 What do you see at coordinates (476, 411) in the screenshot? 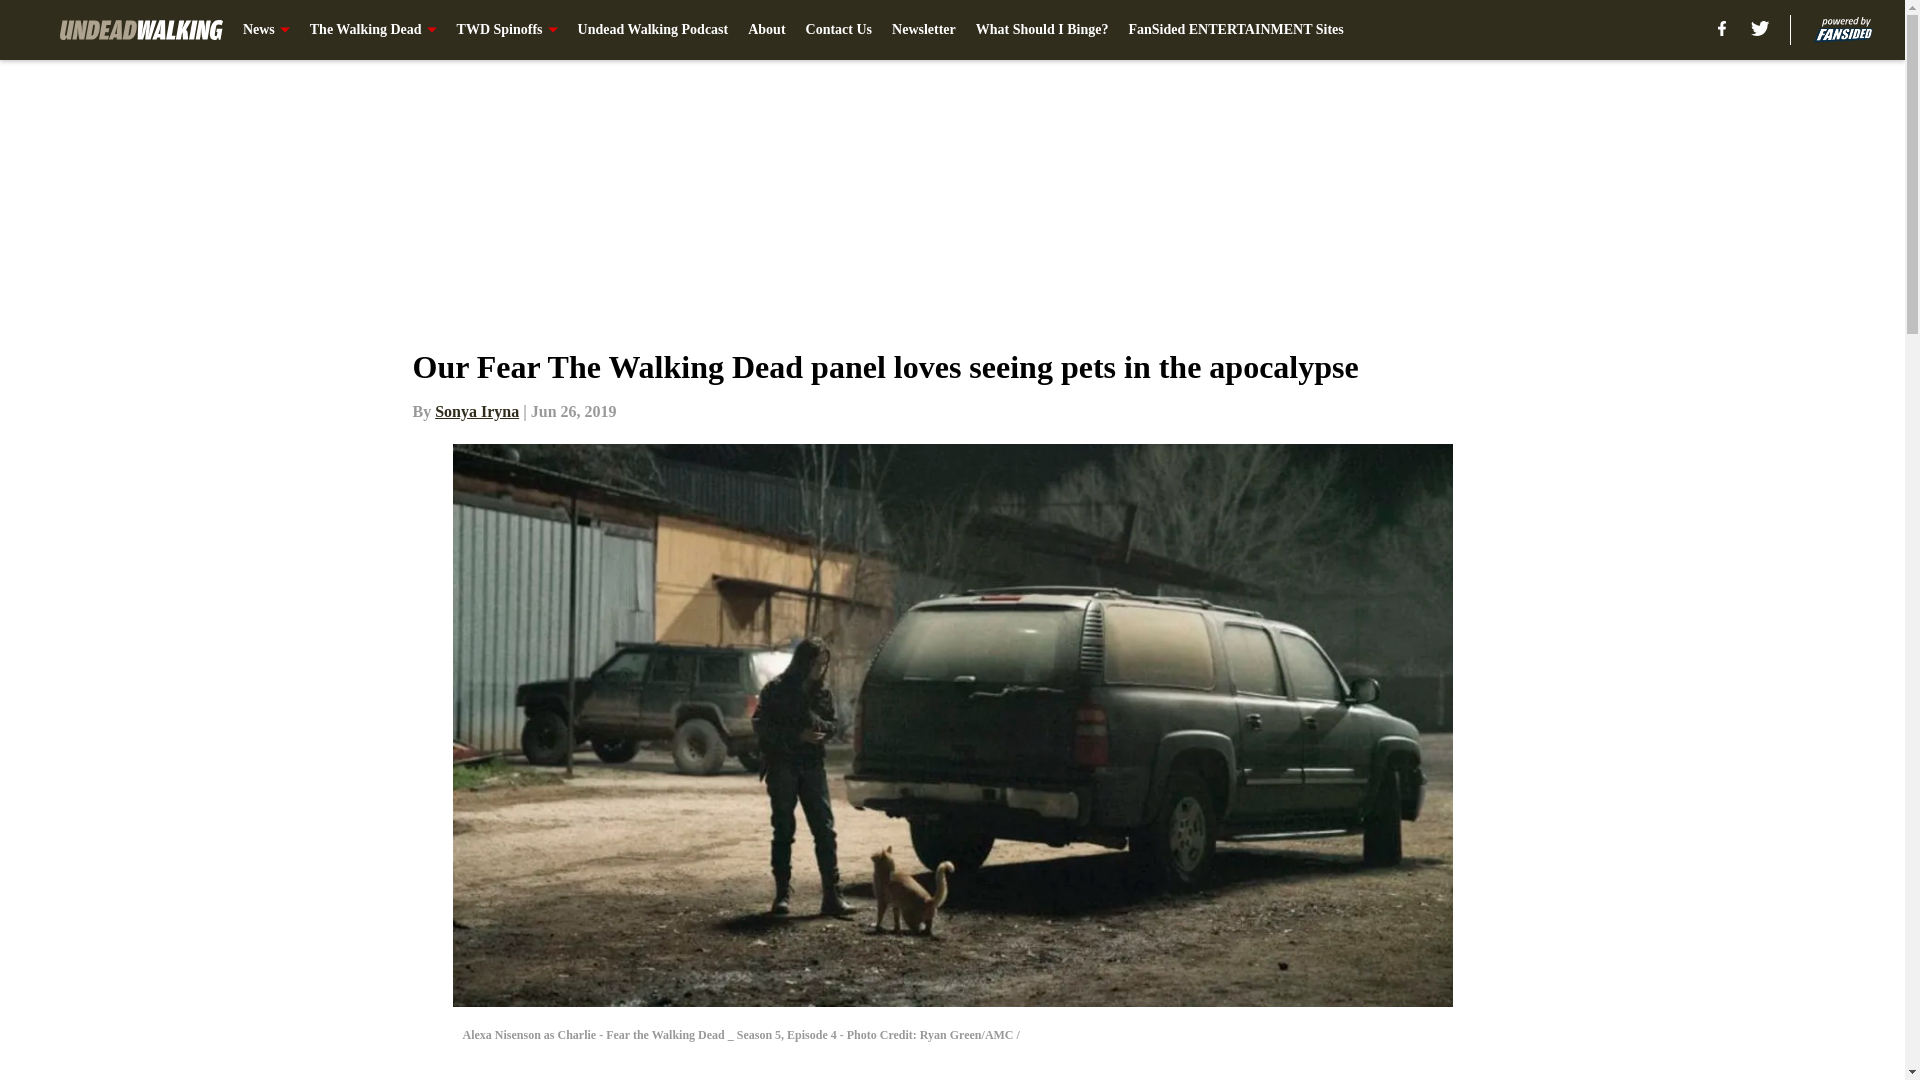
I see `Sonya Iryna` at bounding box center [476, 411].